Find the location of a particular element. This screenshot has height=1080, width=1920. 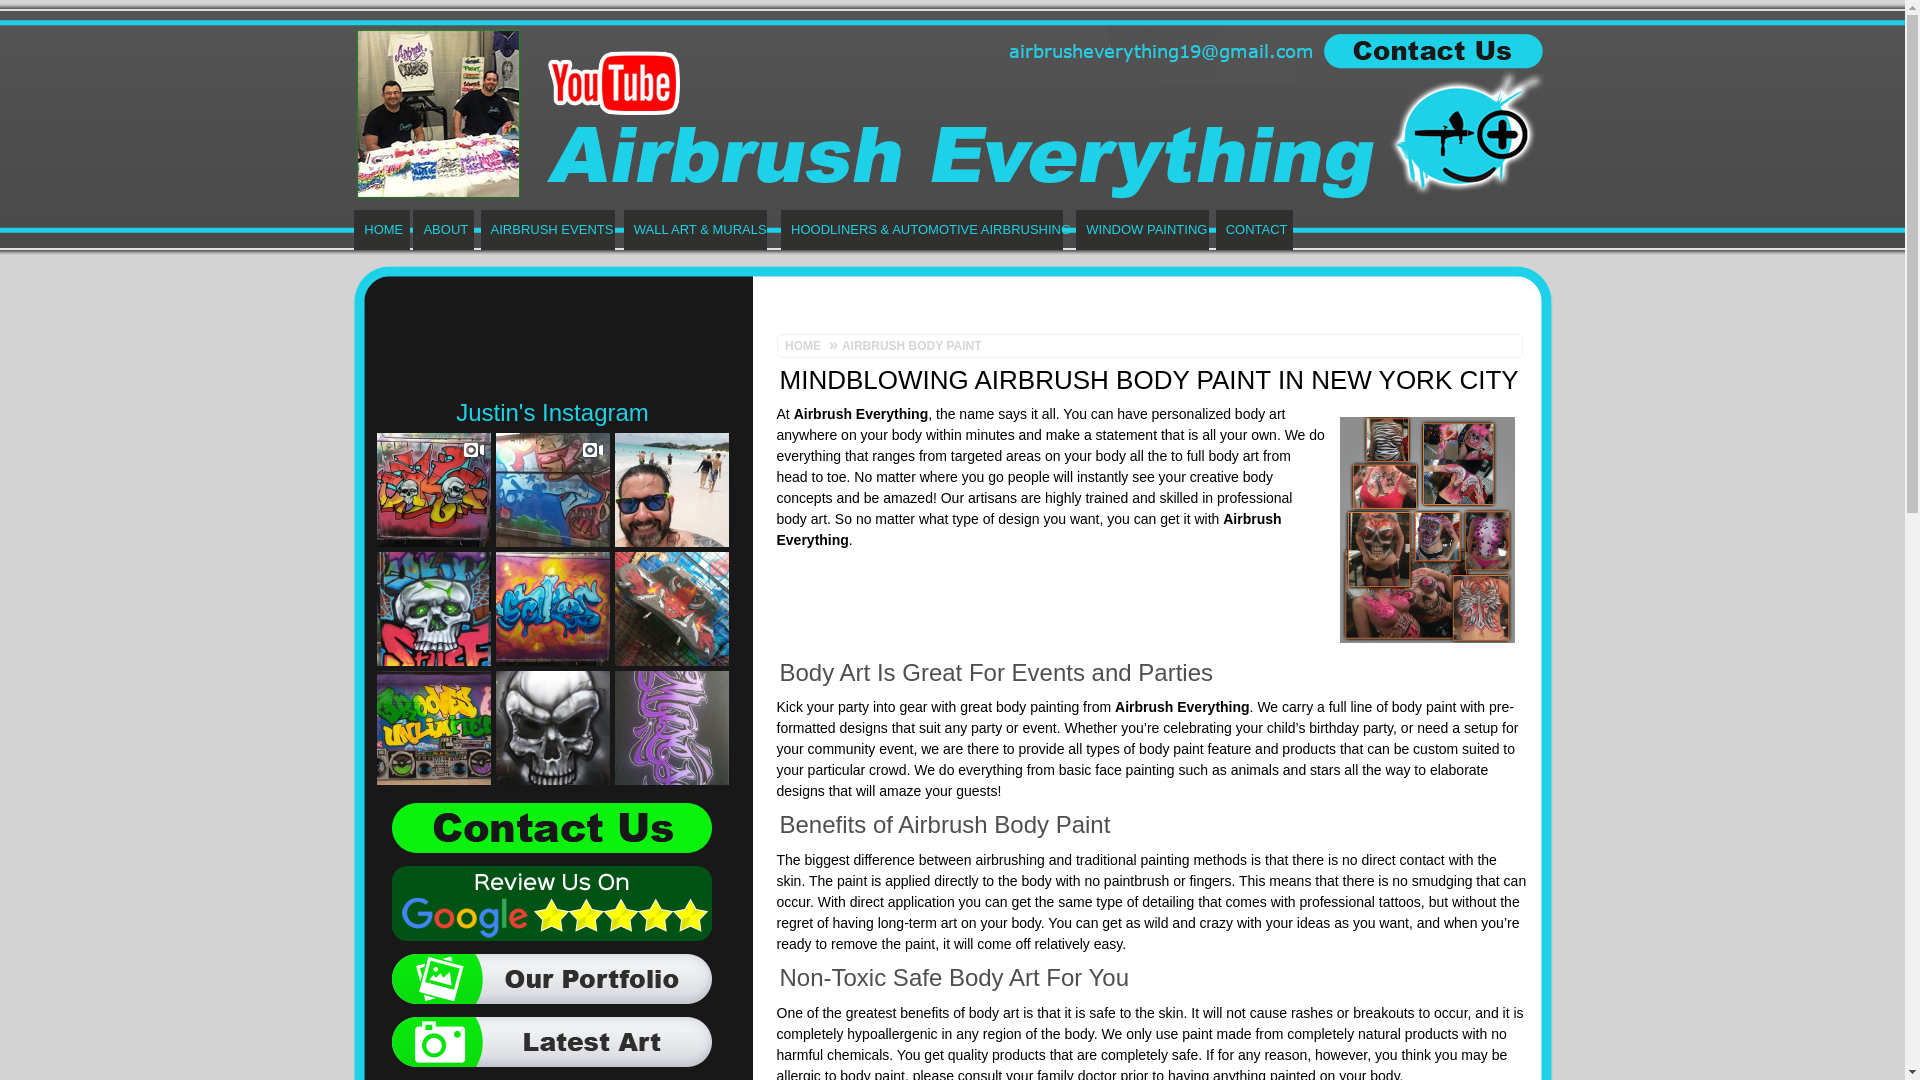

AIRBRUSH BODY PAINT is located at coordinates (908, 346).